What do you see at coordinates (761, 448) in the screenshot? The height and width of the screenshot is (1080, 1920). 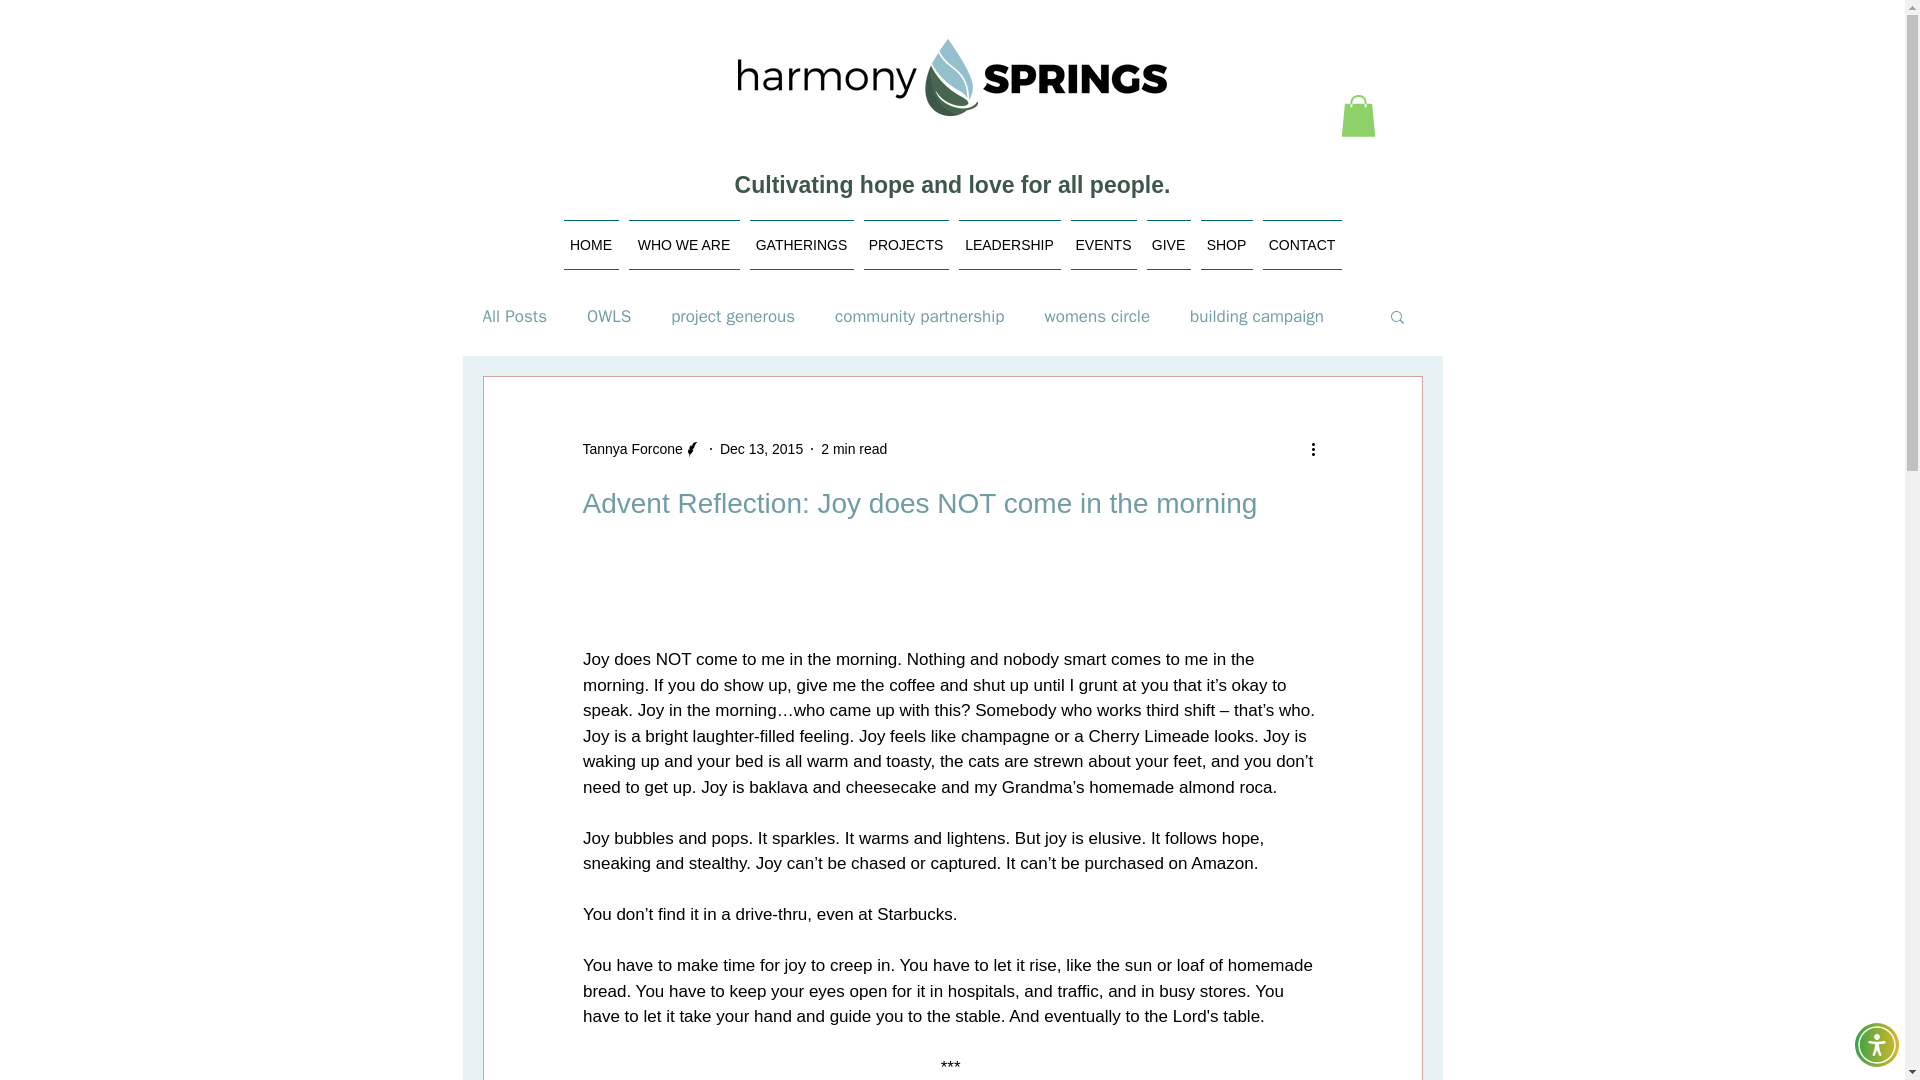 I see `Dec 13, 2015` at bounding box center [761, 448].